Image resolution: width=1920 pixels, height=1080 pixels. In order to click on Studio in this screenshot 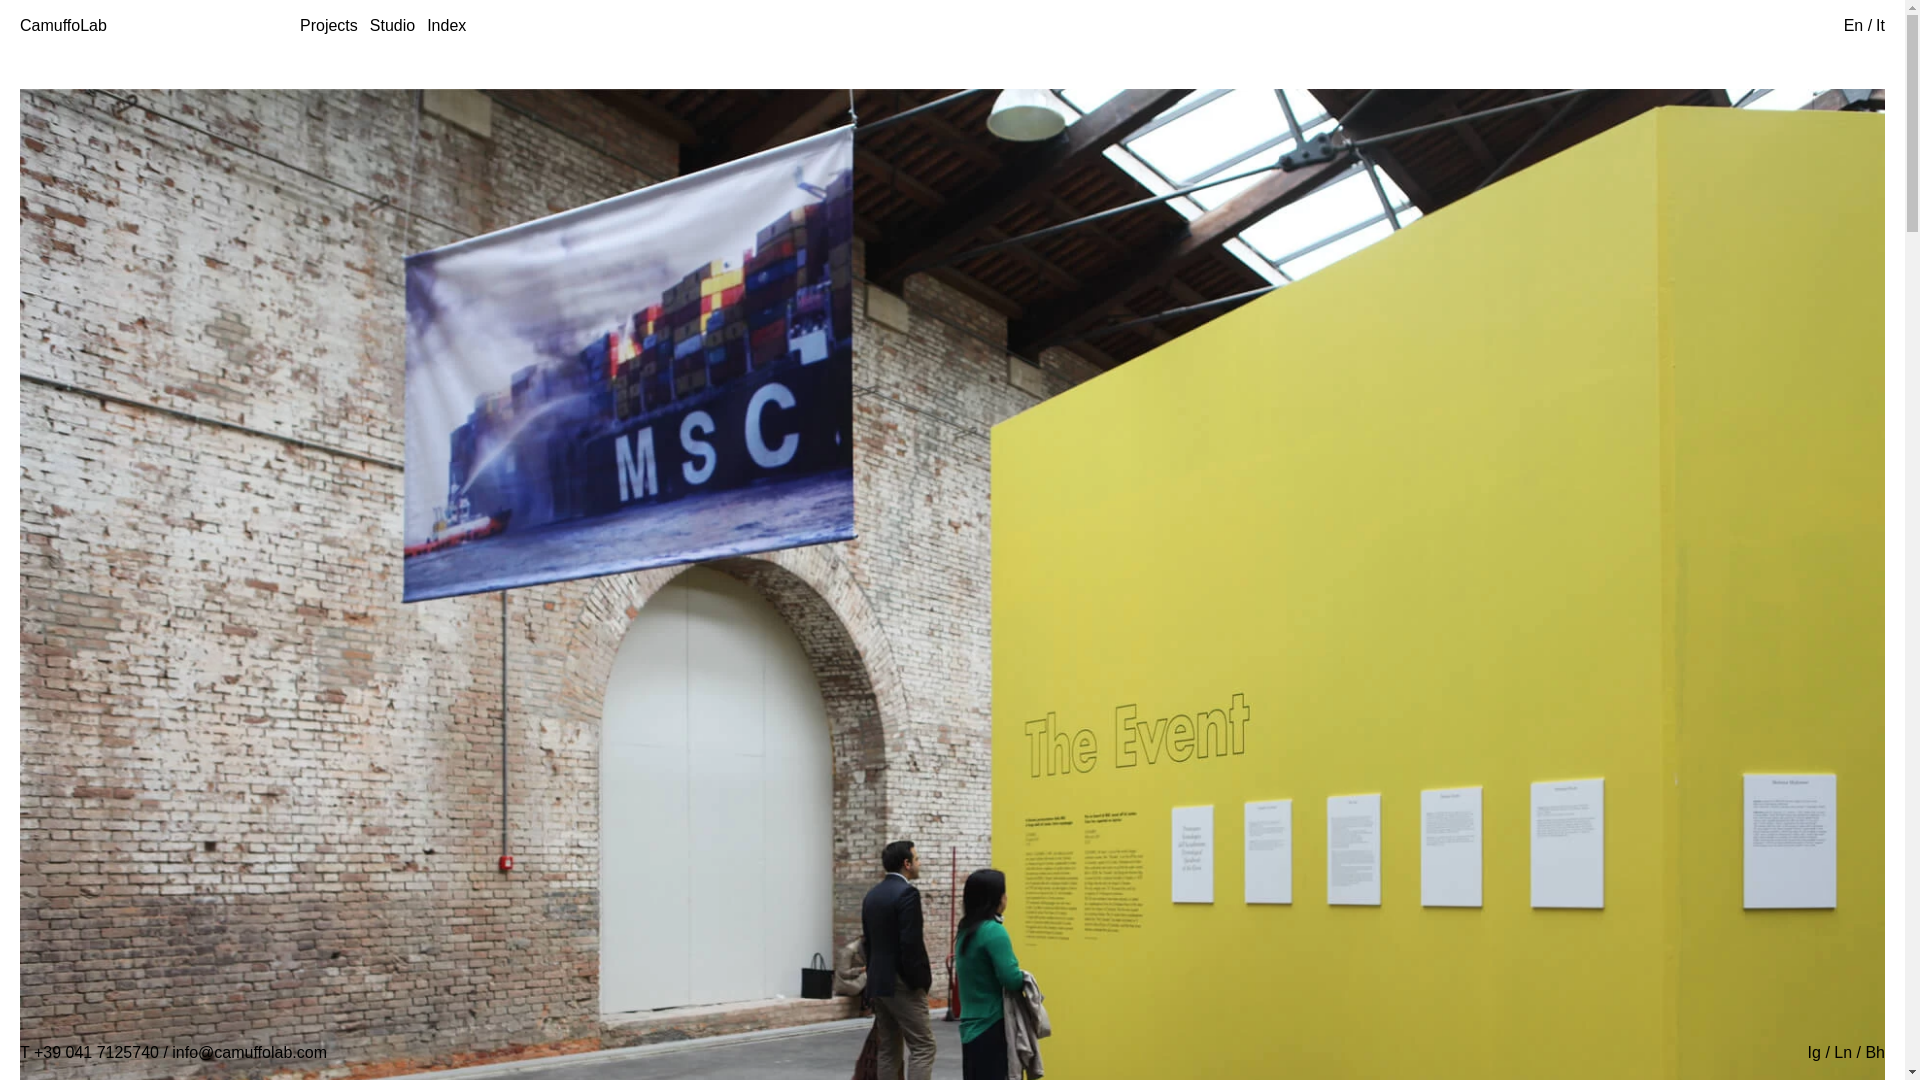, I will do `click(392, 25)`.